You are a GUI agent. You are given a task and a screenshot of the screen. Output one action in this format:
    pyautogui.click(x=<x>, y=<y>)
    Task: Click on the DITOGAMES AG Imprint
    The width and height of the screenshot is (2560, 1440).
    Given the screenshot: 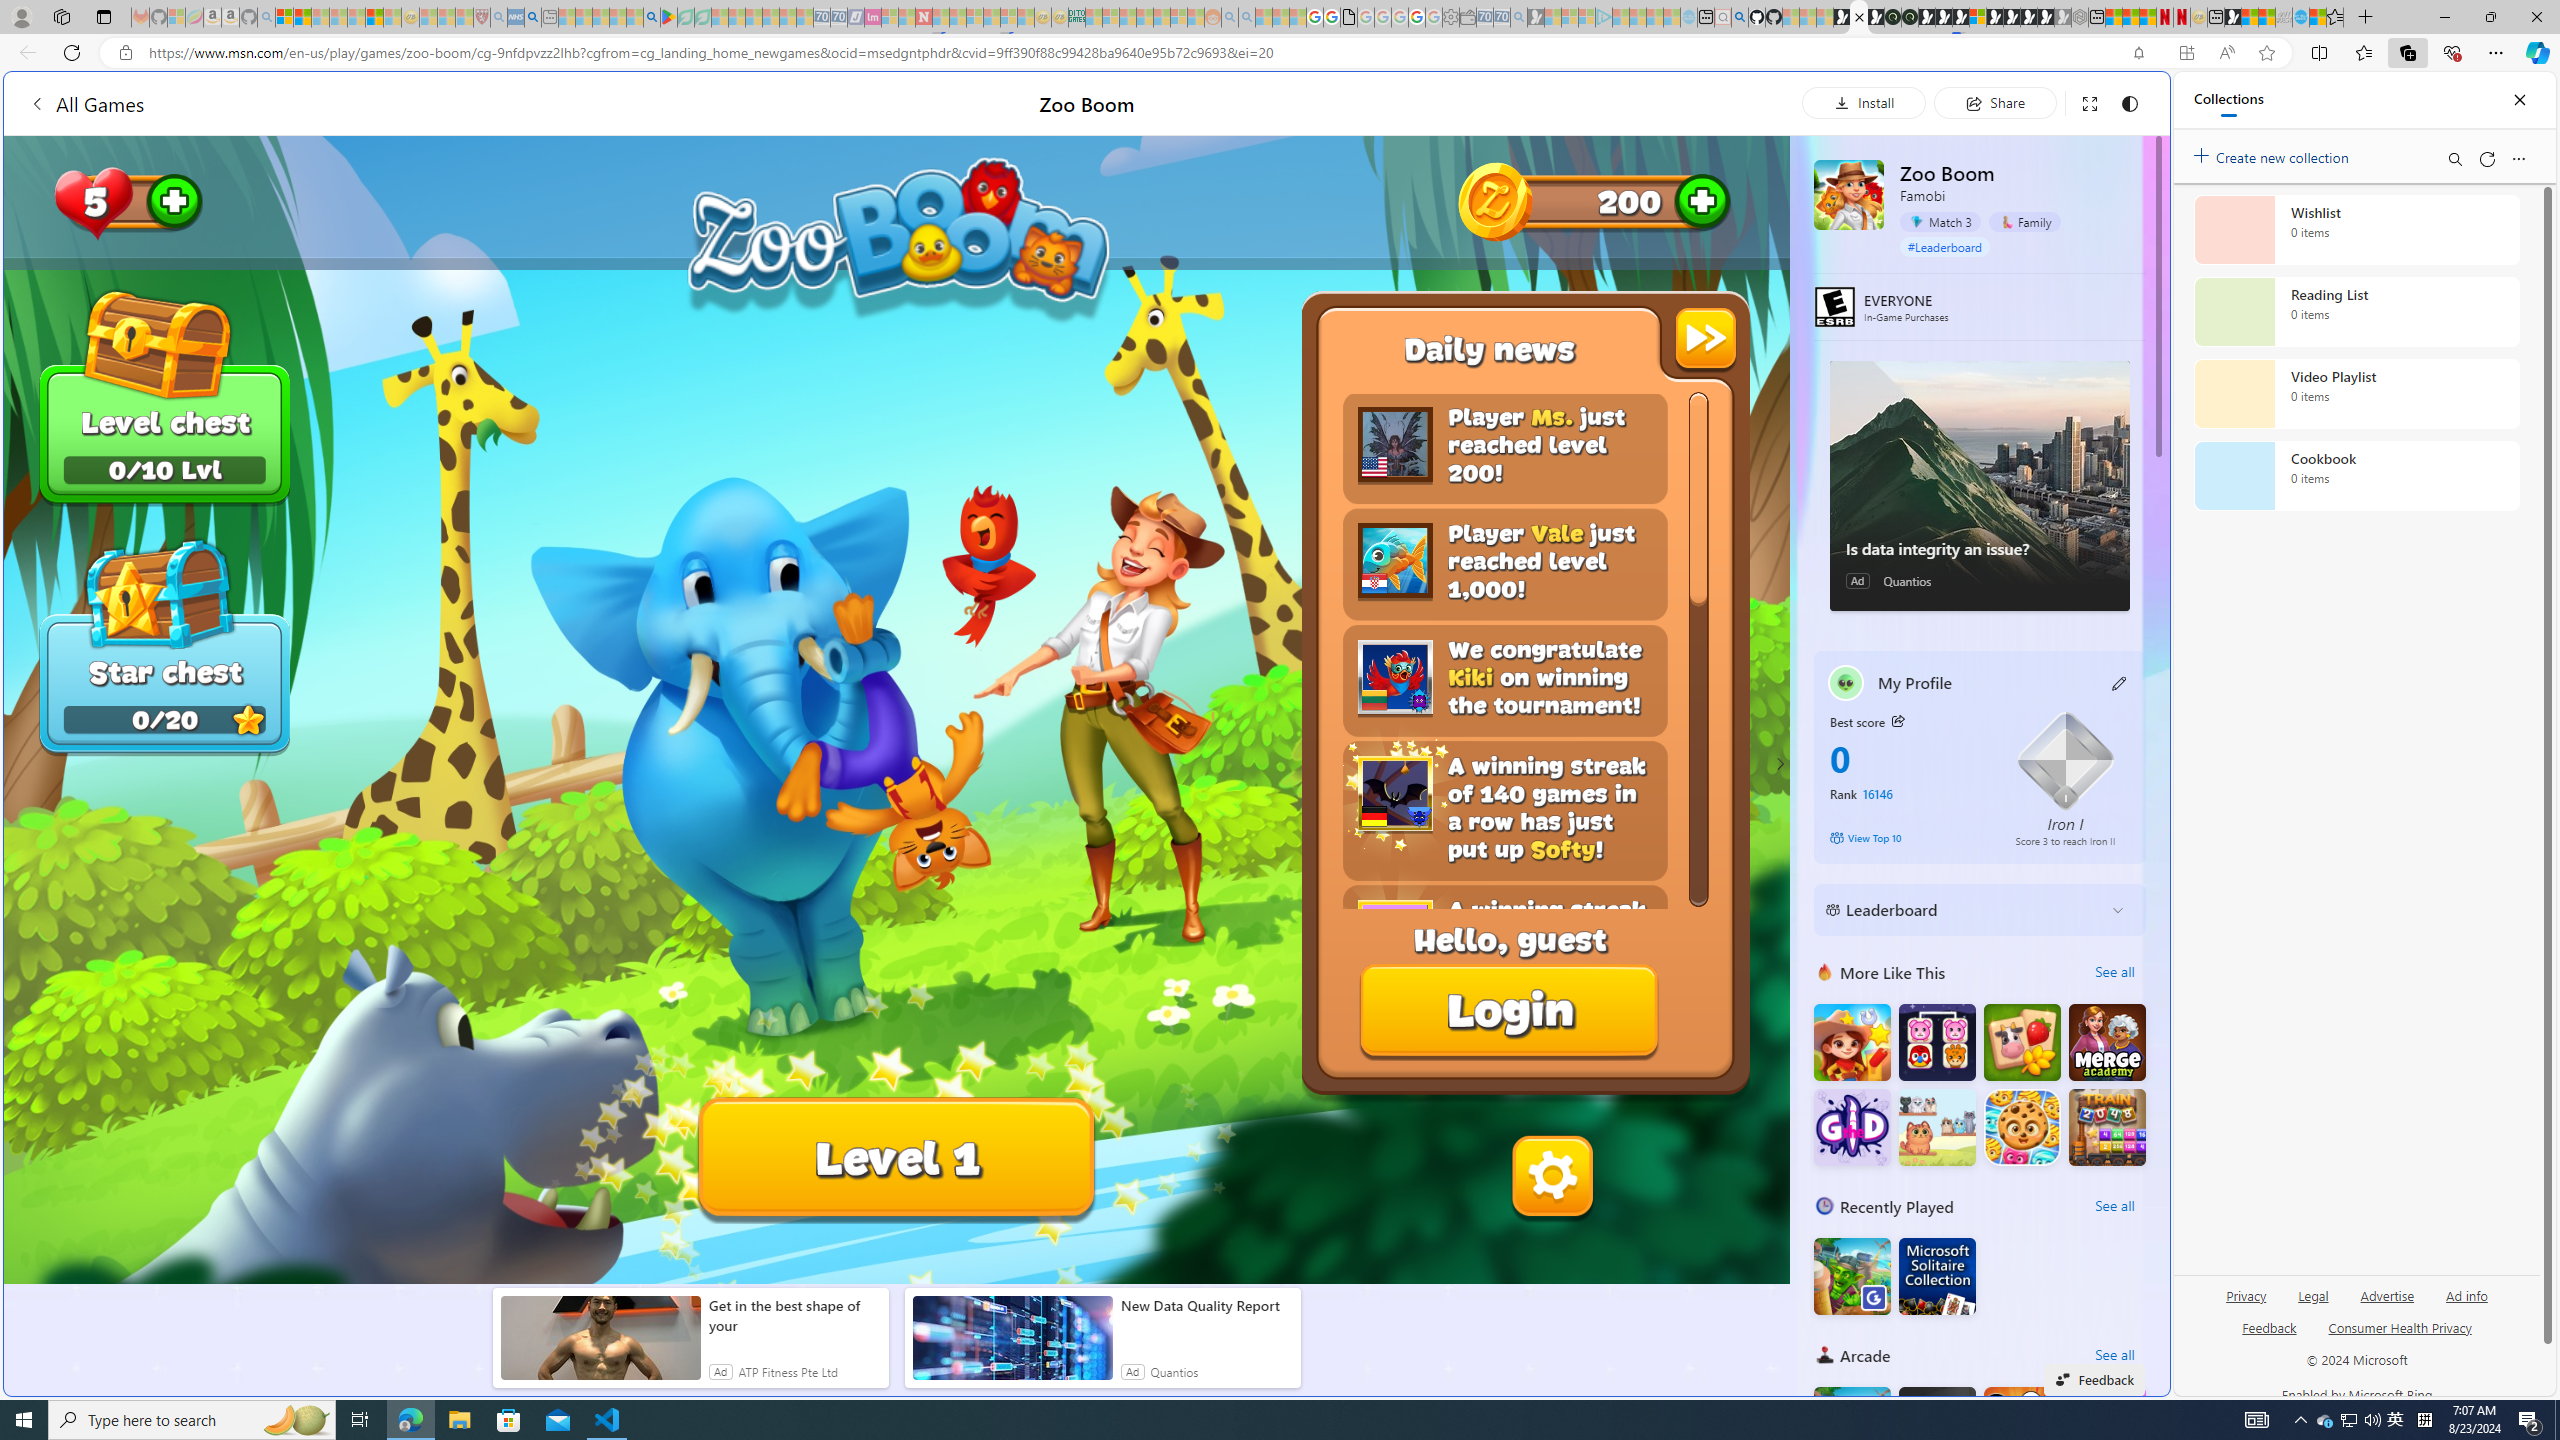 What is the action you would take?
    pyautogui.click(x=1076, y=17)
    